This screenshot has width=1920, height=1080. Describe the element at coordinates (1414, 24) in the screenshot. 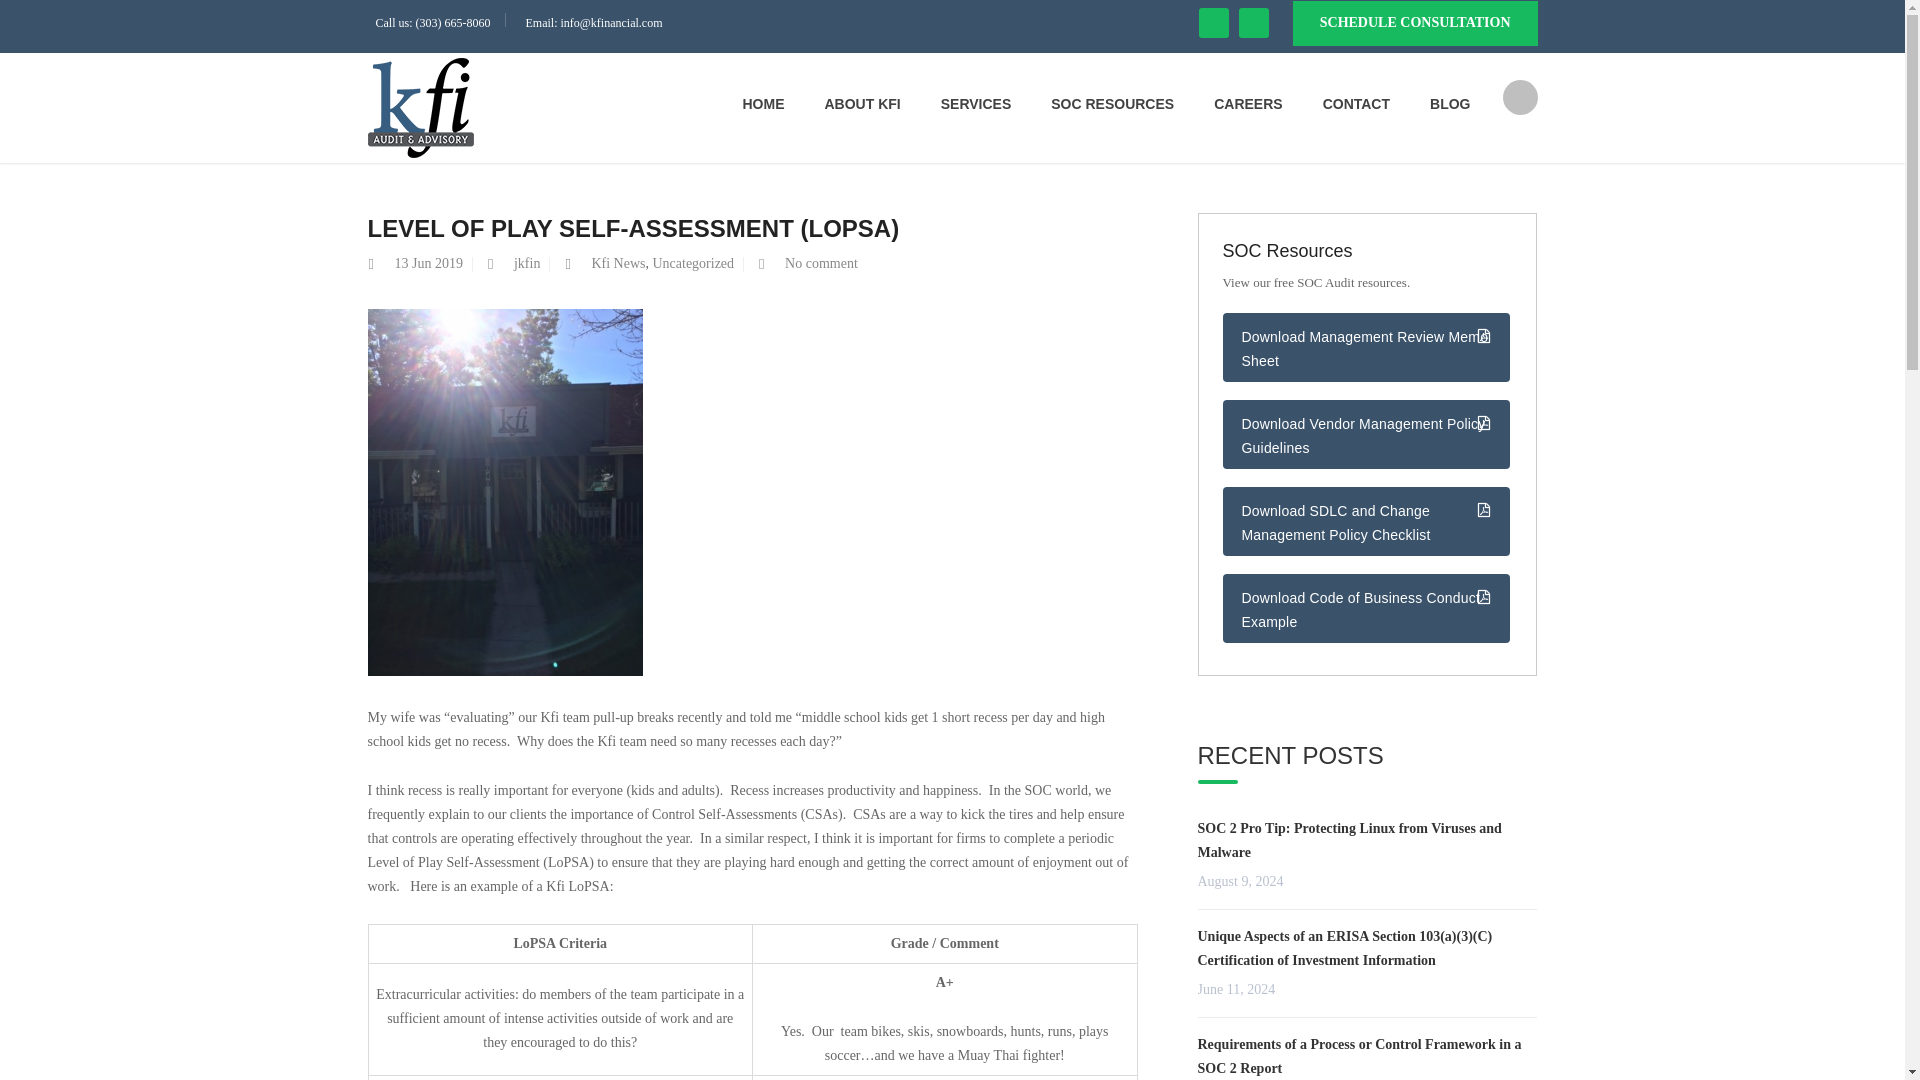

I see `SCHEDULE CONSULTATION` at that location.